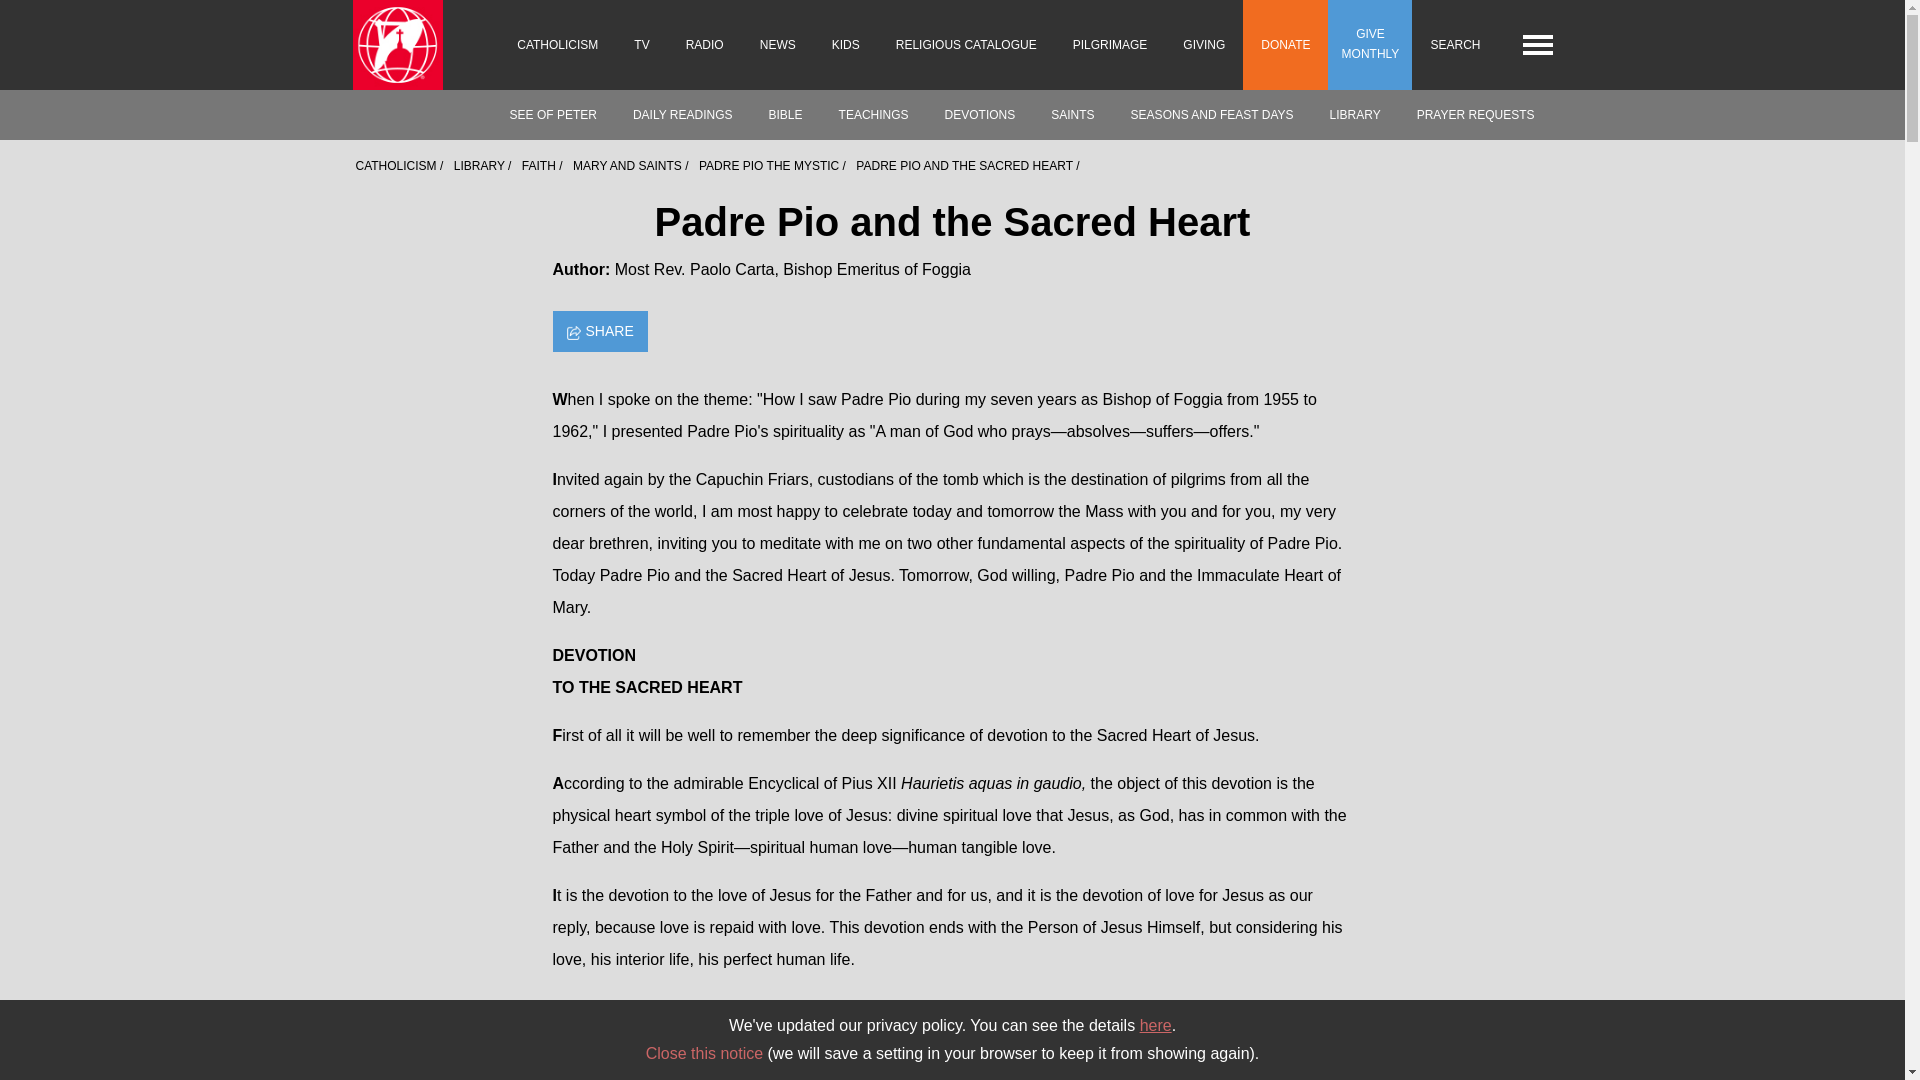 Image resolution: width=1920 pixels, height=1080 pixels. Describe the element at coordinates (641, 44) in the screenshot. I see `TV` at that location.